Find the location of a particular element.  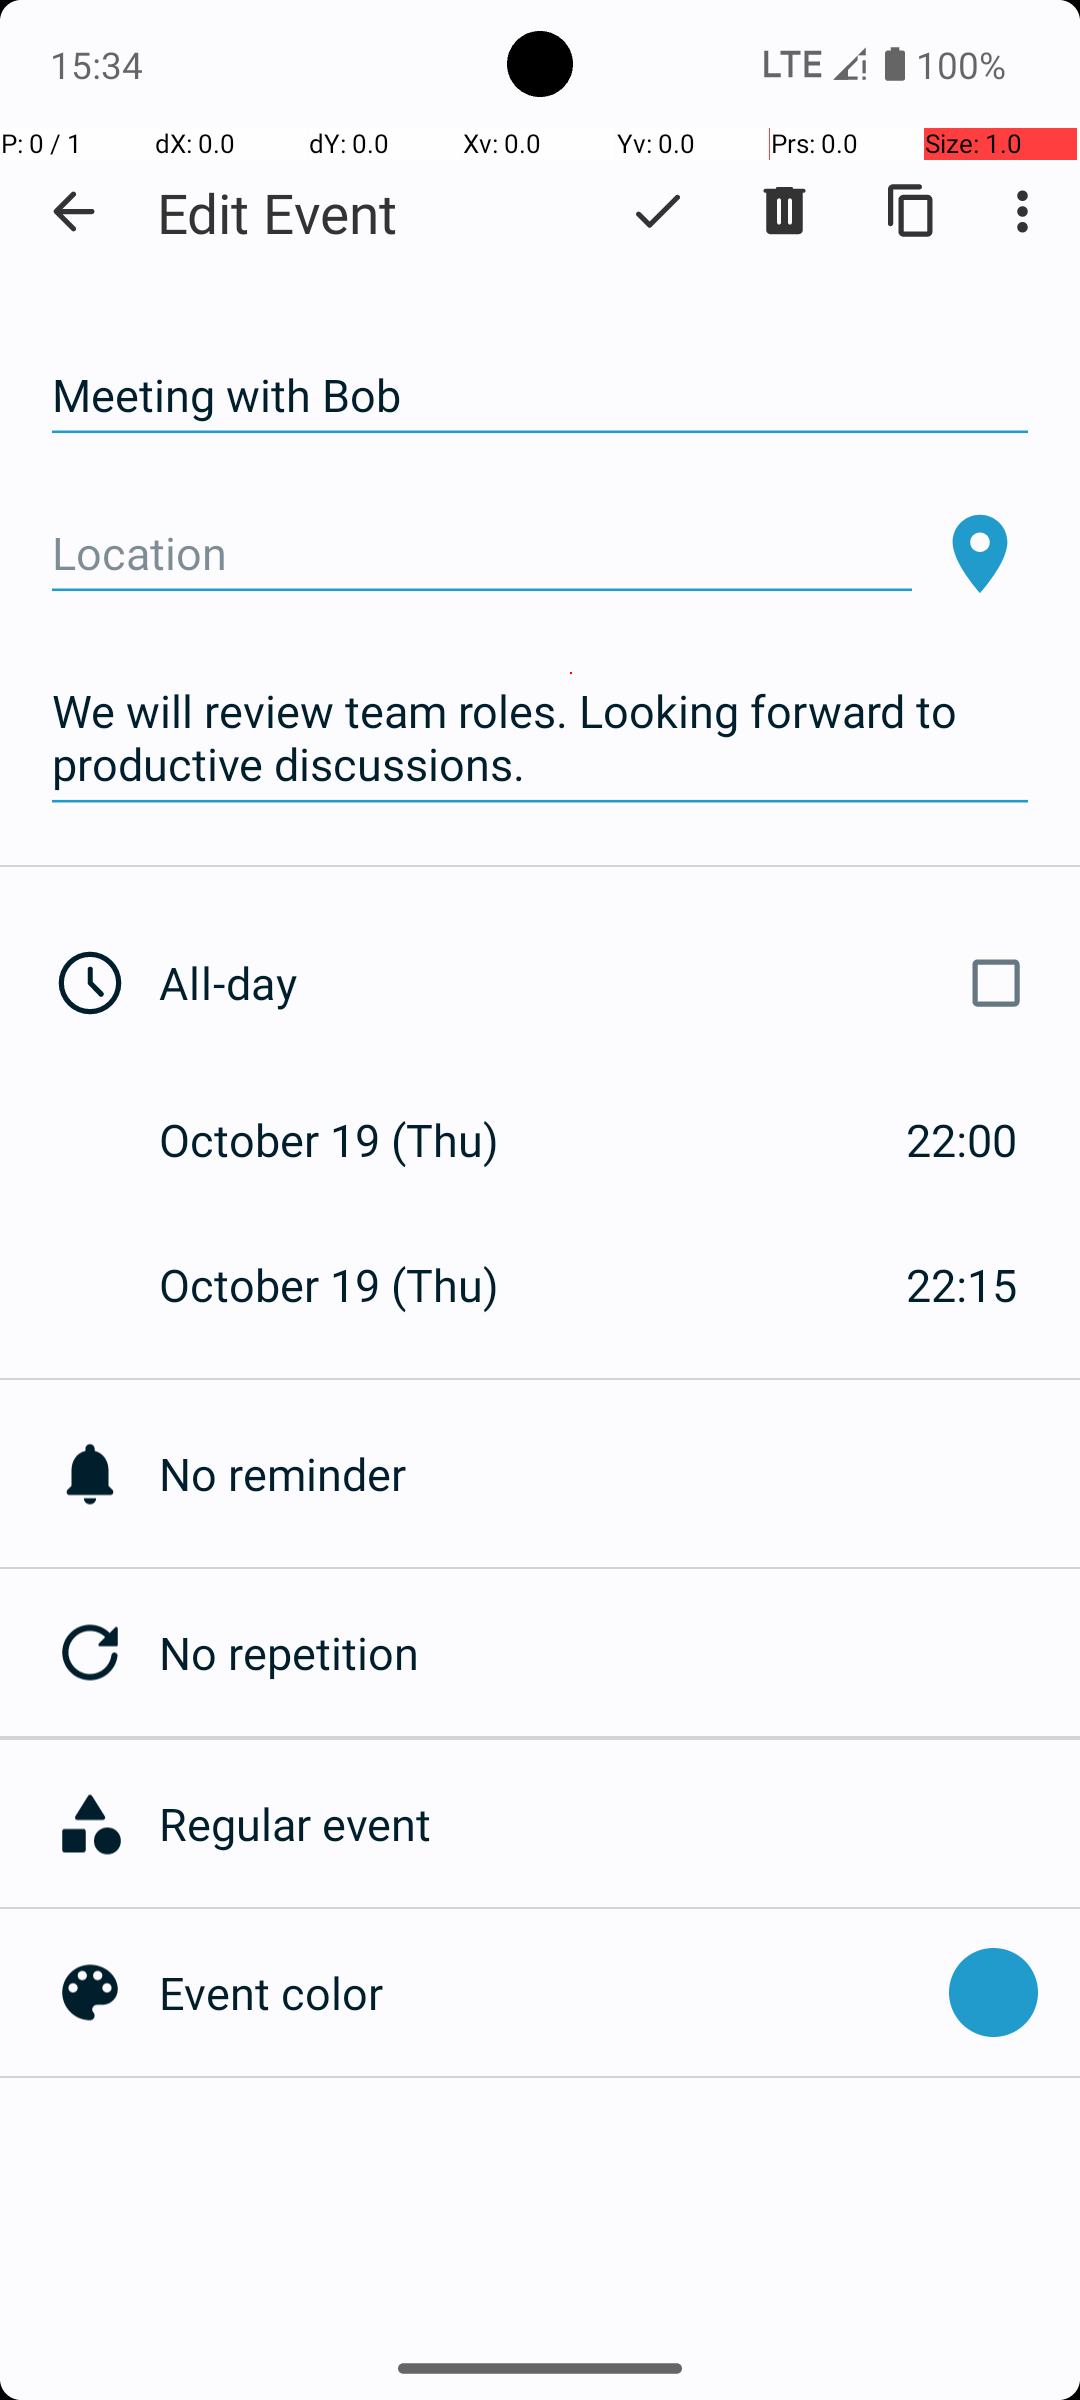

22:00 is located at coordinates (962, 1140).